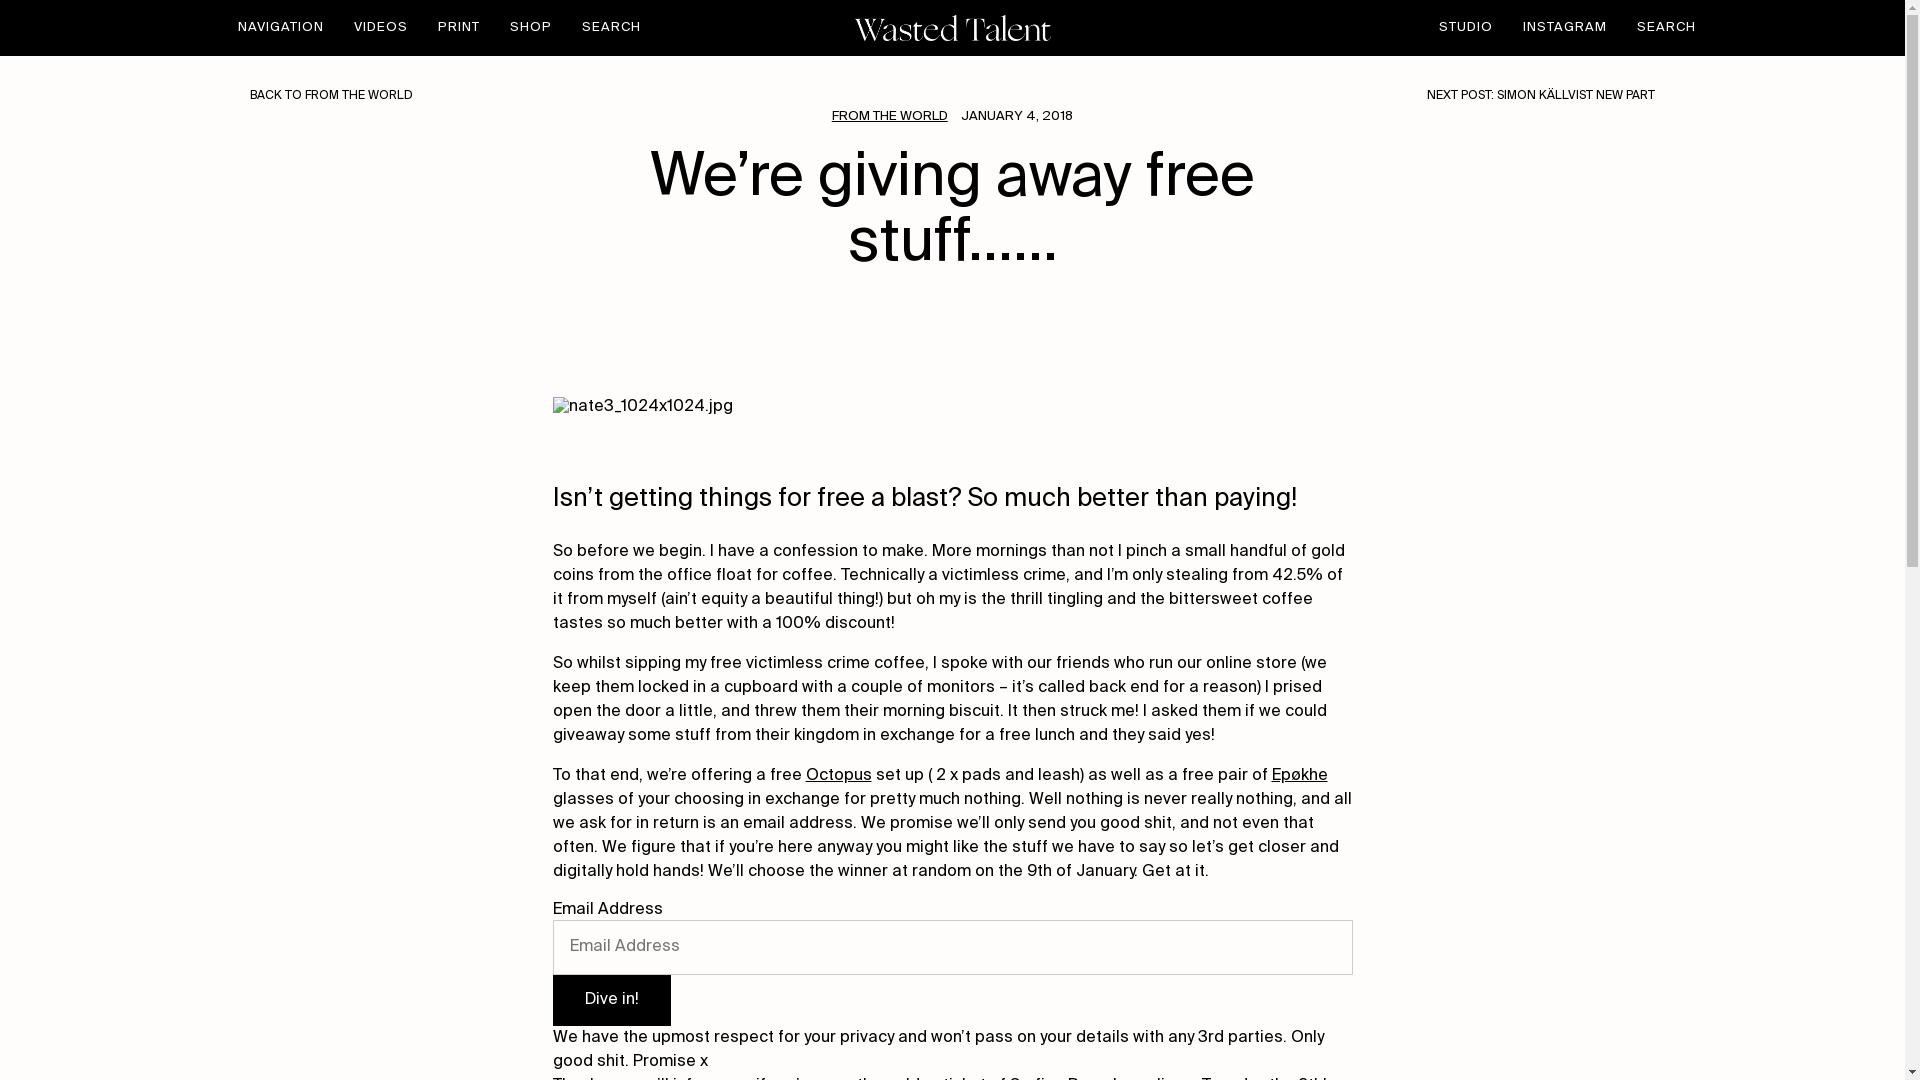  I want to click on INSTAGRAM, so click(1564, 27).